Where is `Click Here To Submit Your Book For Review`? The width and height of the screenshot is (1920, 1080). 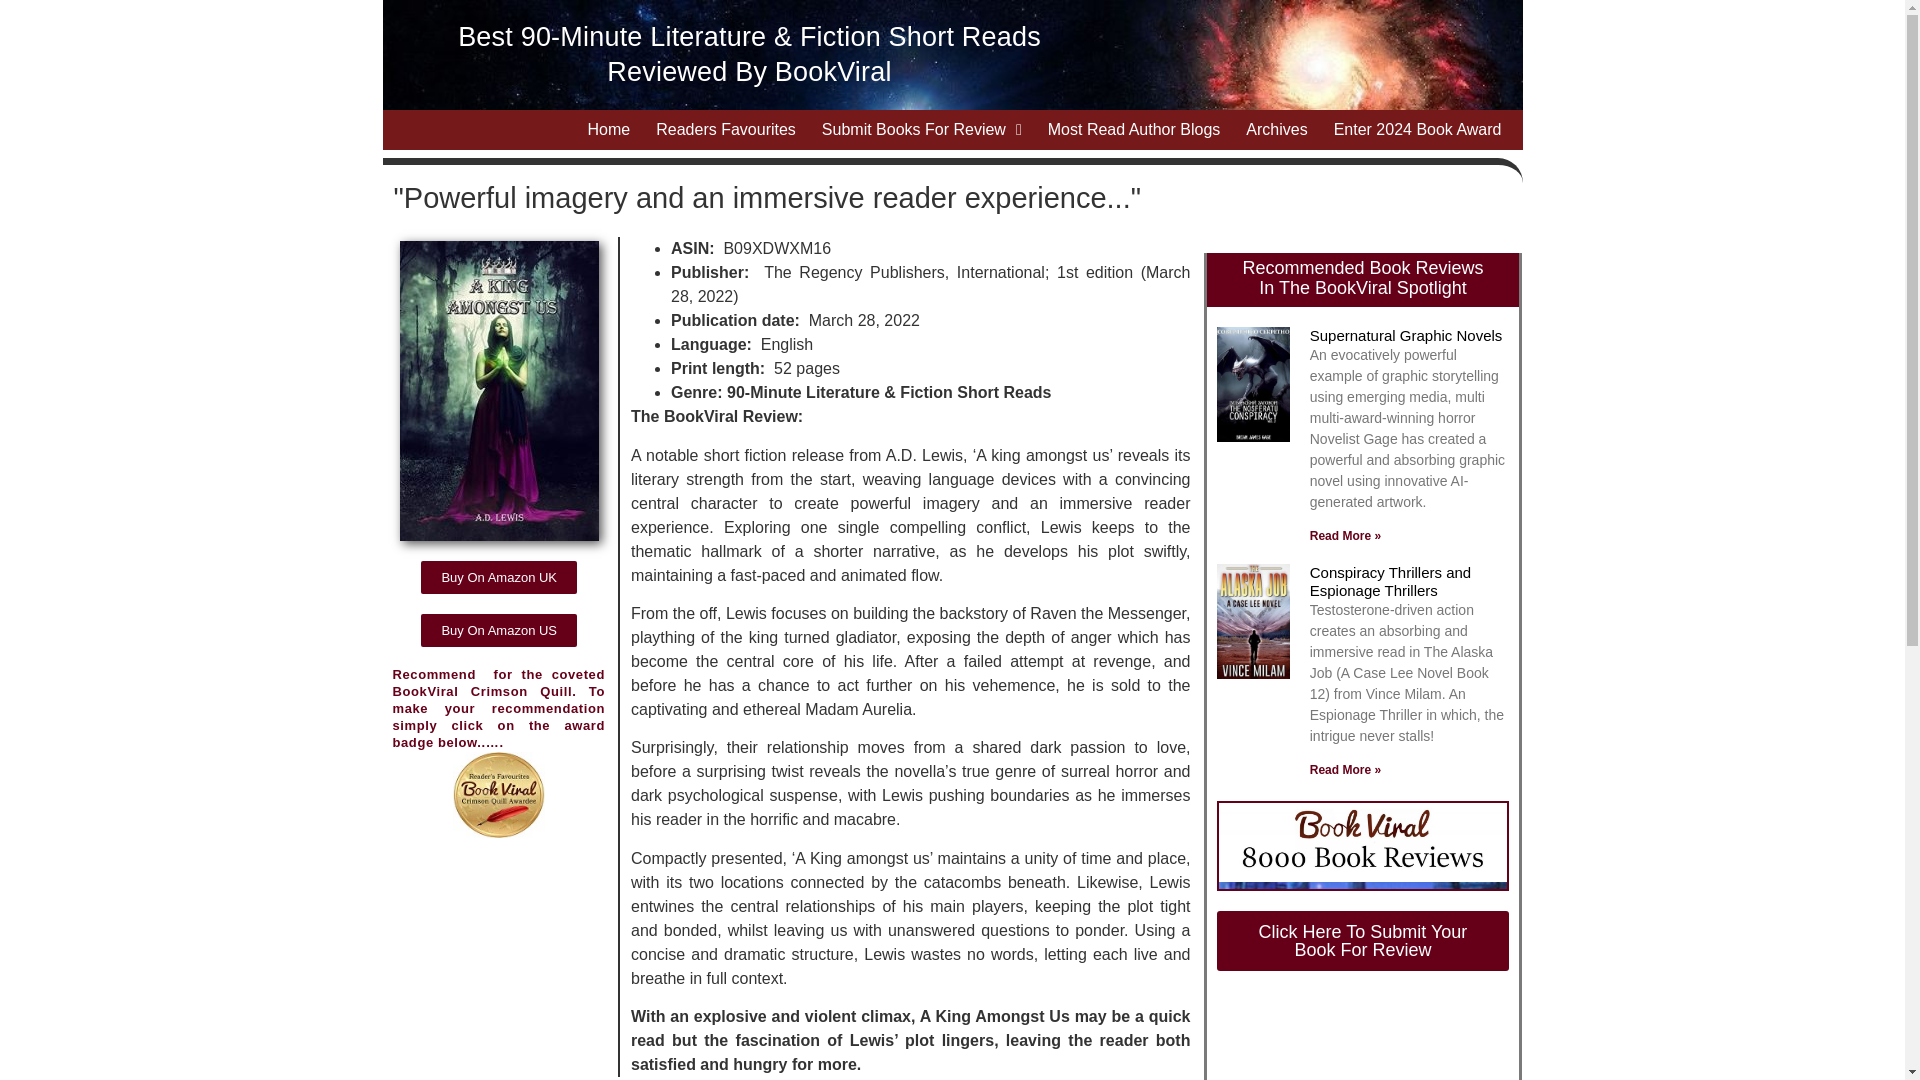
Click Here To Submit Your Book For Review is located at coordinates (1362, 940).